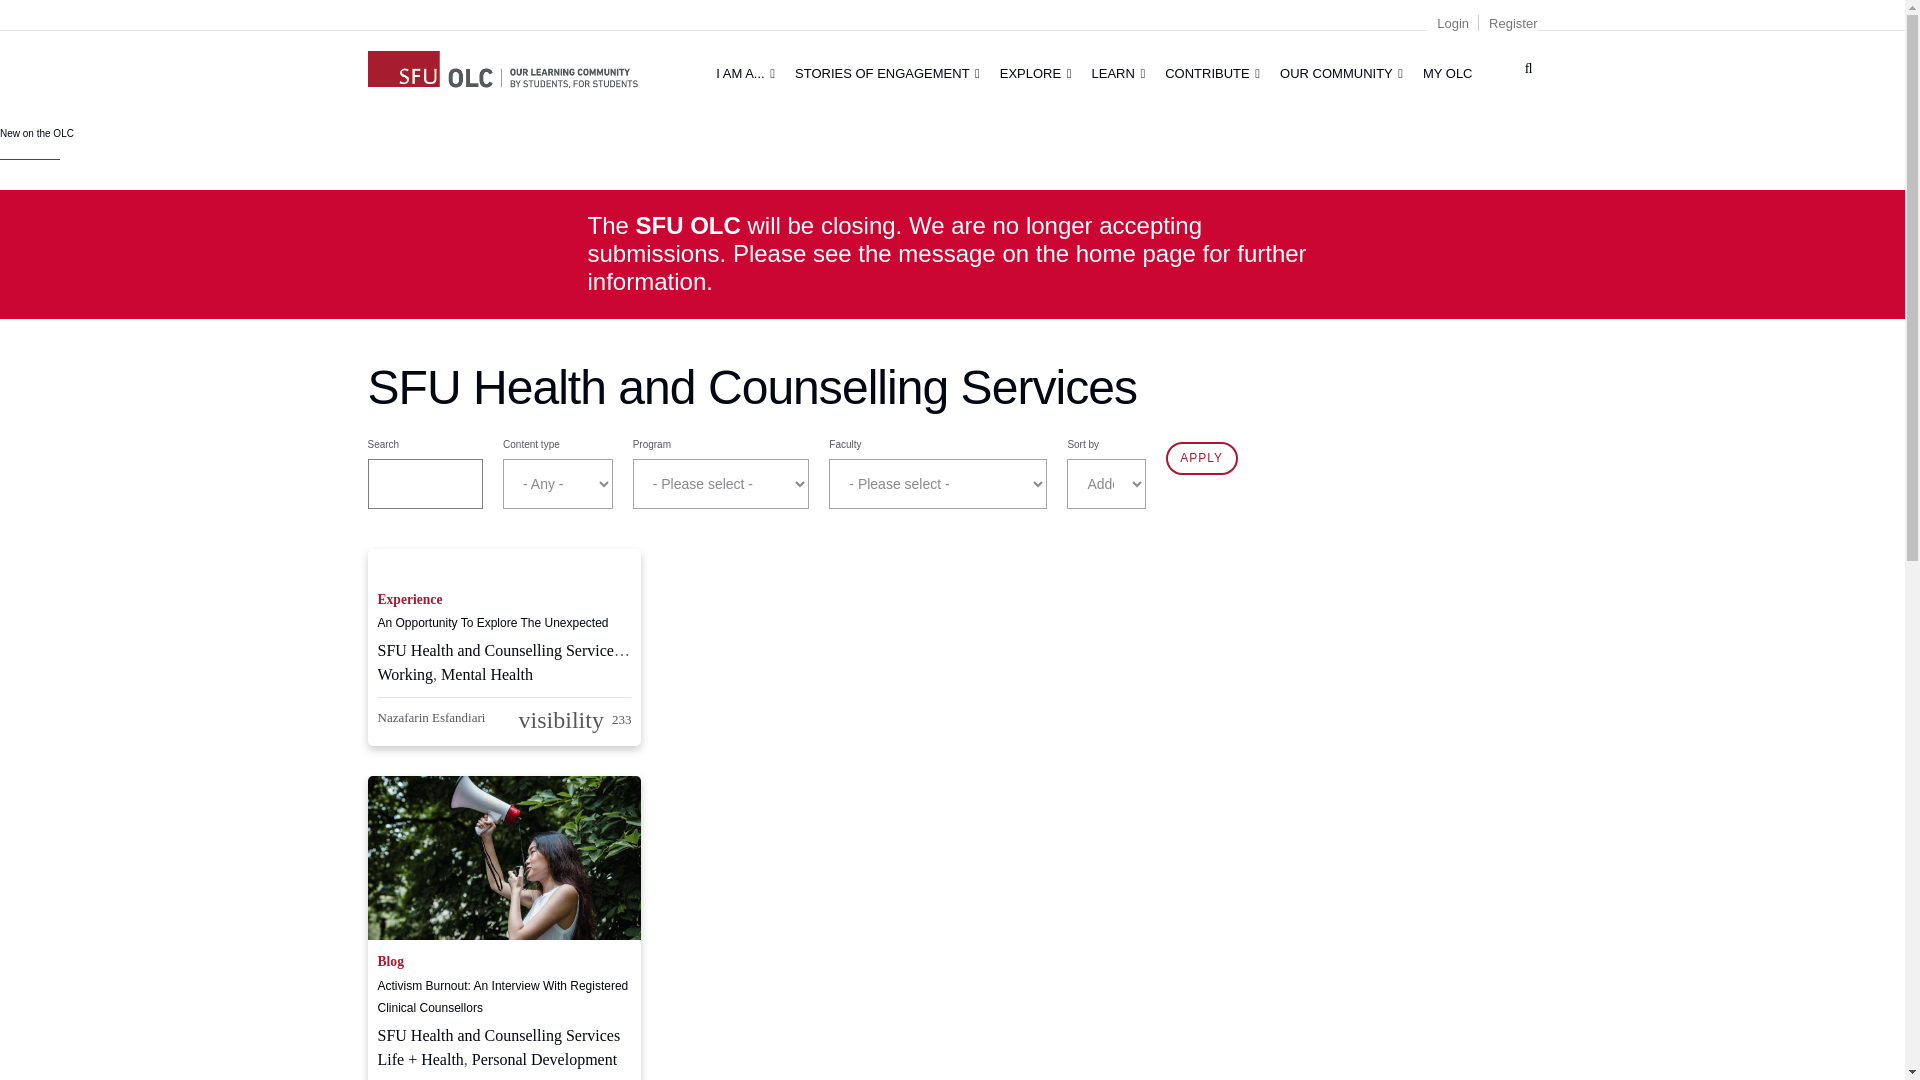 The height and width of the screenshot is (1080, 1920). Describe the element at coordinates (888, 73) in the screenshot. I see `STORIES OF ENGAGEMENT` at that location.